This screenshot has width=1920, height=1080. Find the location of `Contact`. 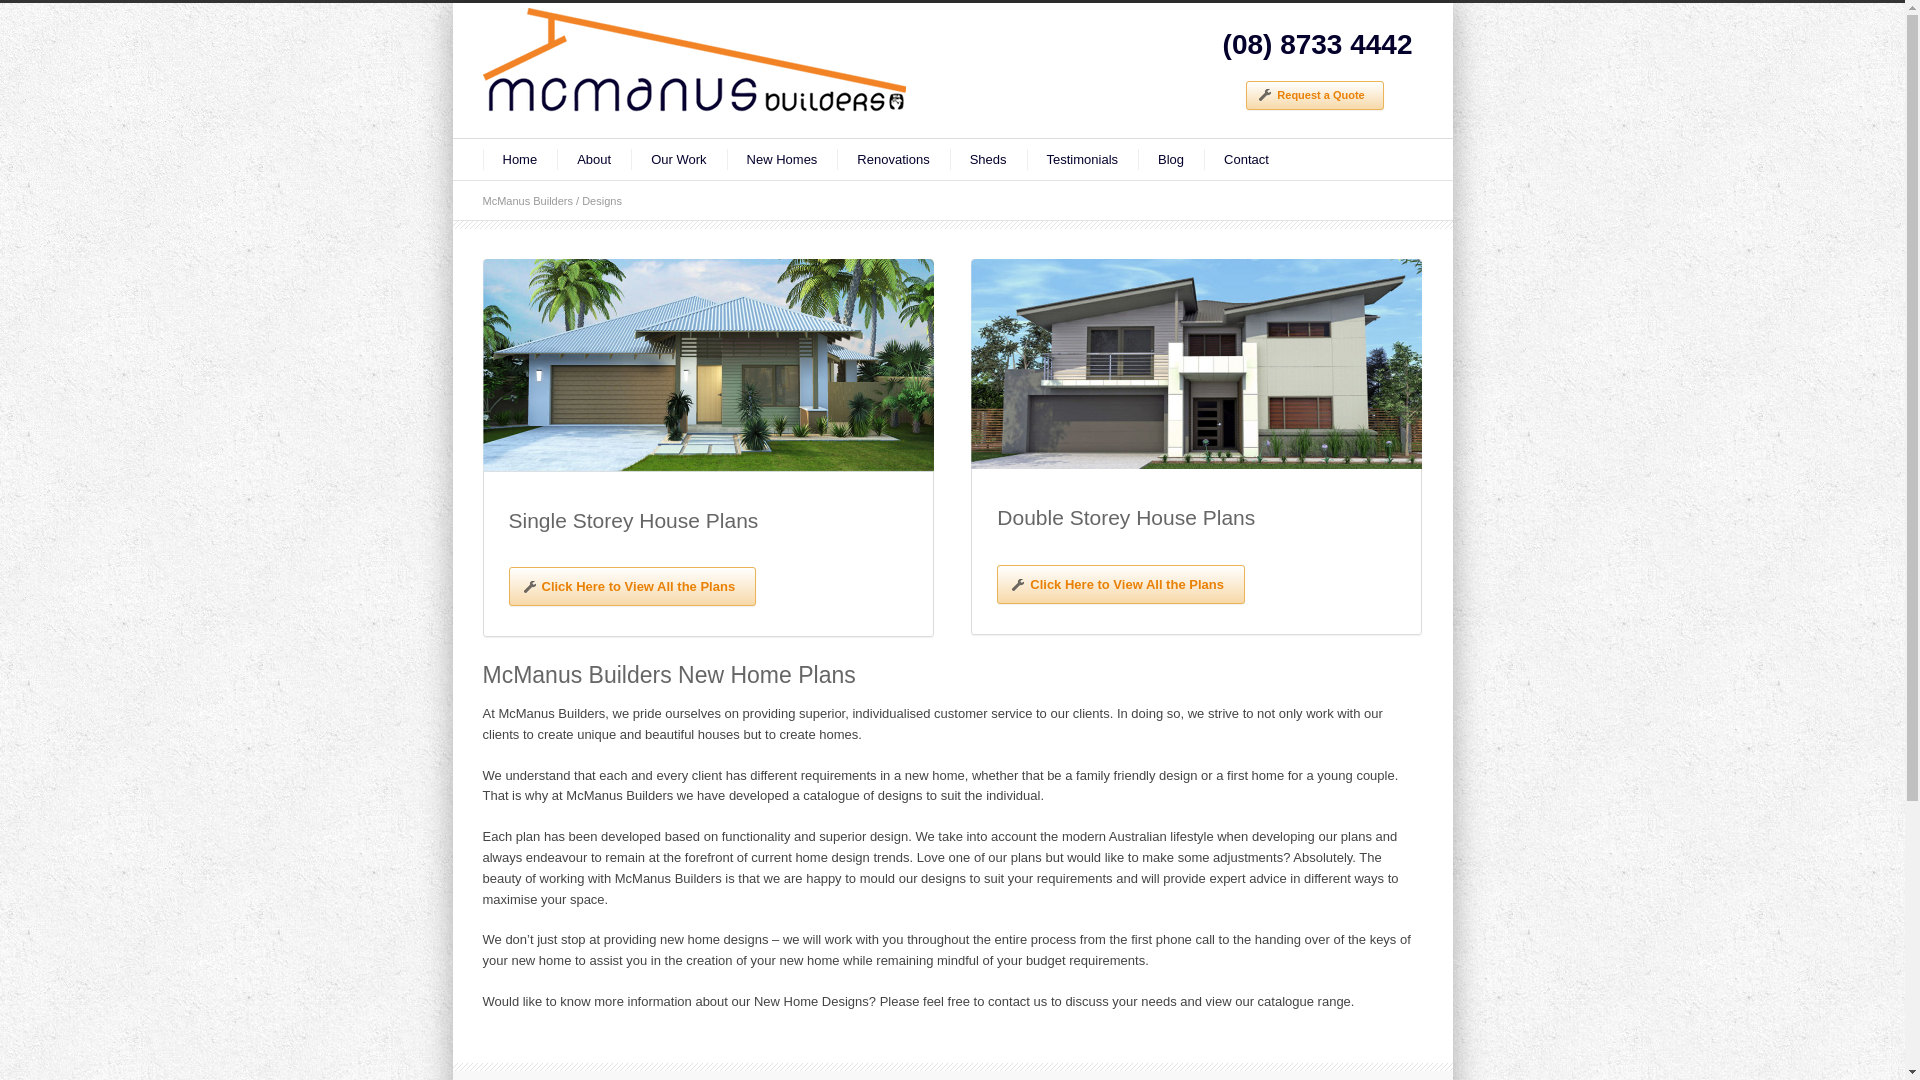

Contact is located at coordinates (1246, 160).